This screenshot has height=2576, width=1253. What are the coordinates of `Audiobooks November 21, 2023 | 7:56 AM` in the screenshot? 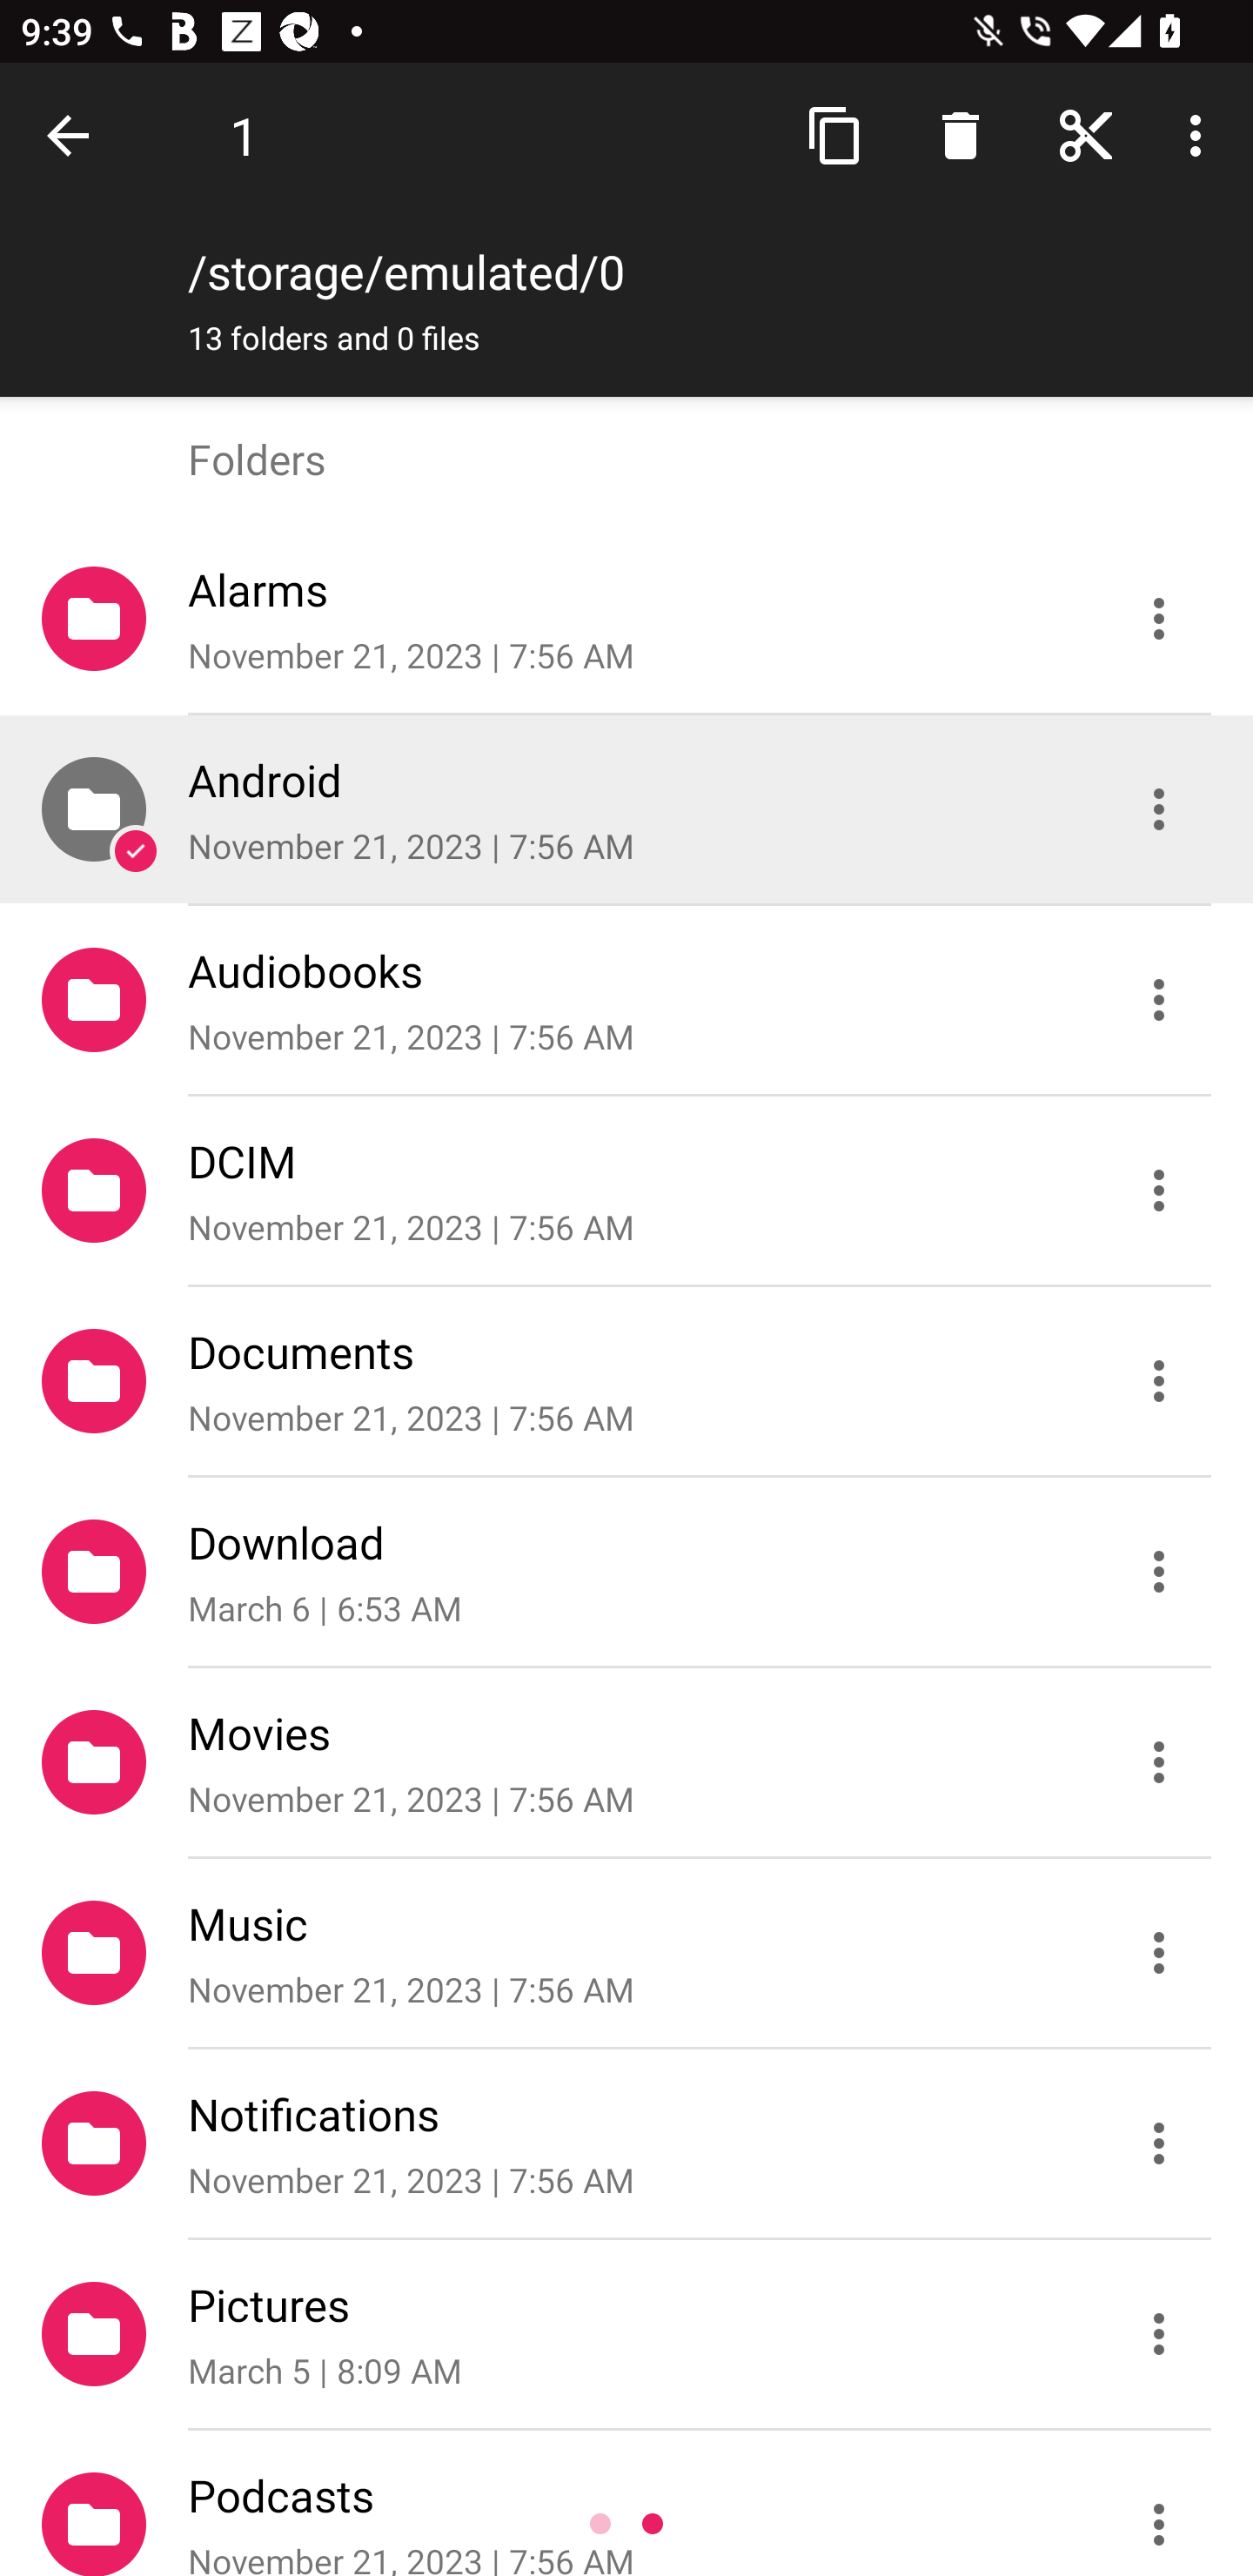 It's located at (626, 1001).